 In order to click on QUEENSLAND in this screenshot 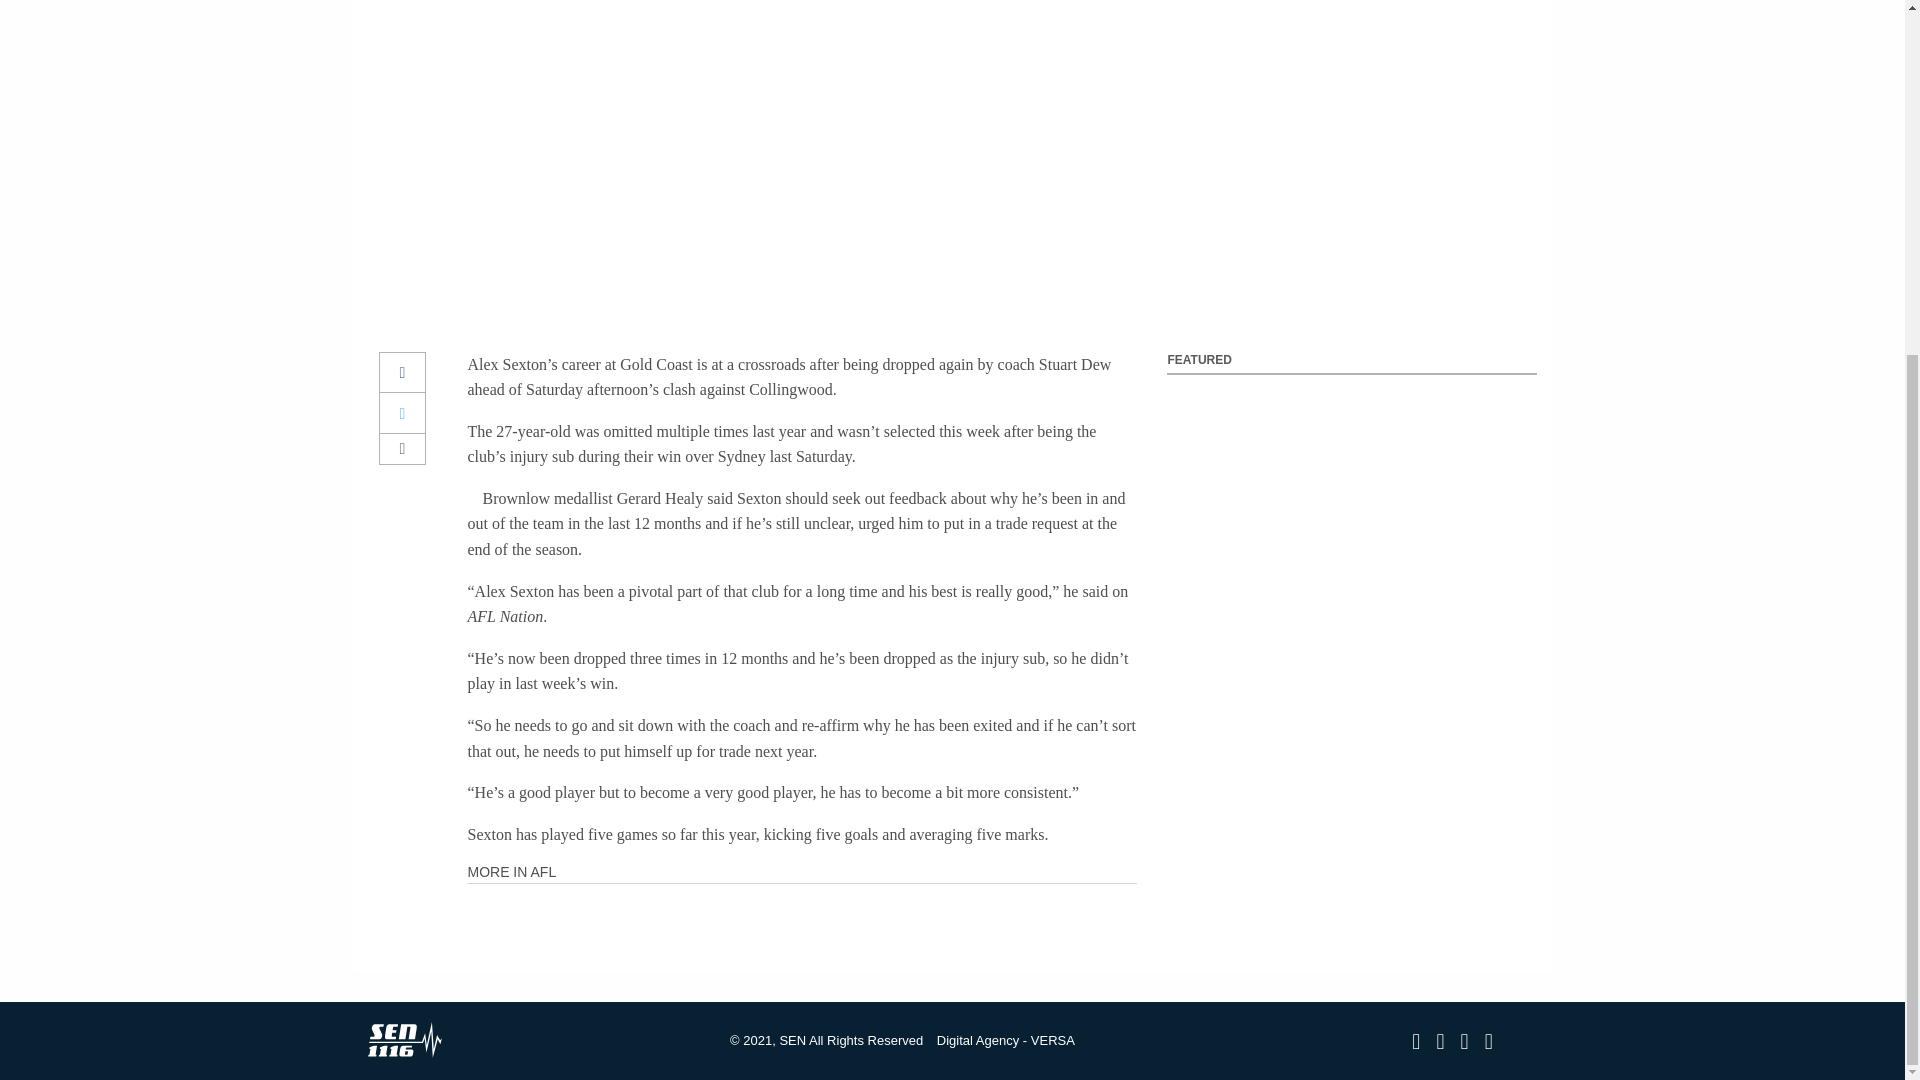, I will do `click(952, 802)`.